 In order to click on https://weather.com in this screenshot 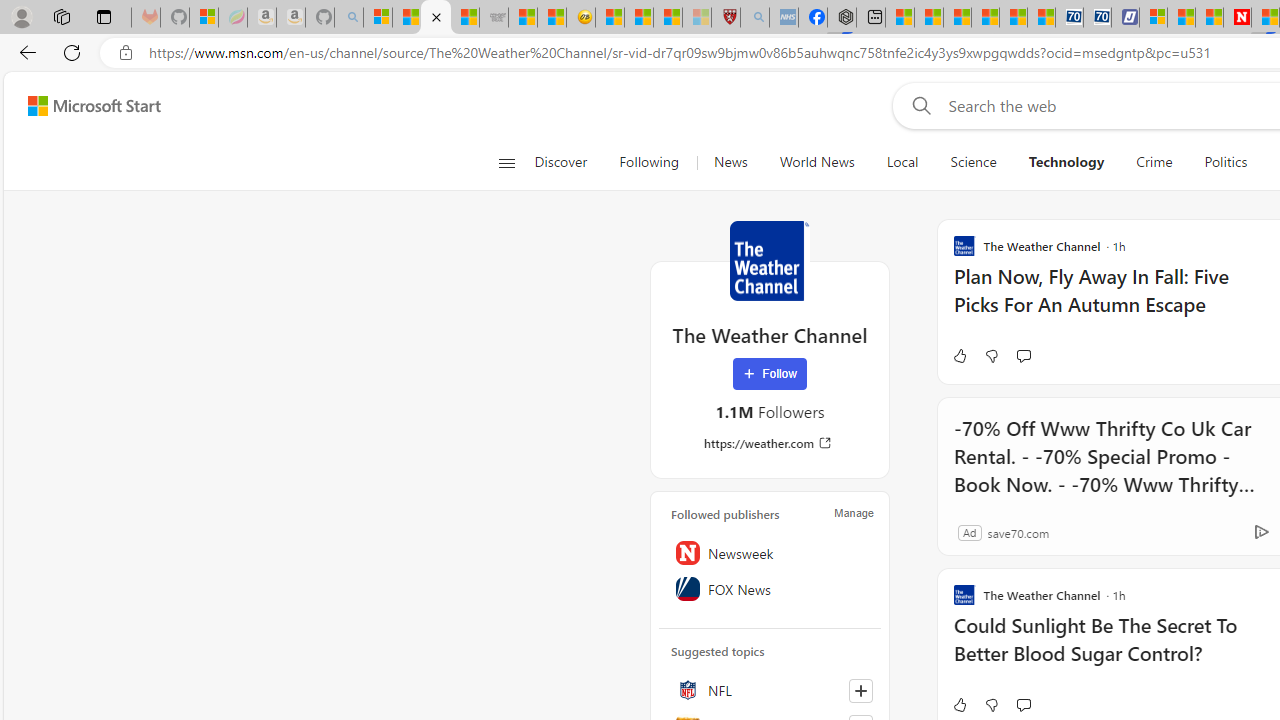, I will do `click(770, 443)`.